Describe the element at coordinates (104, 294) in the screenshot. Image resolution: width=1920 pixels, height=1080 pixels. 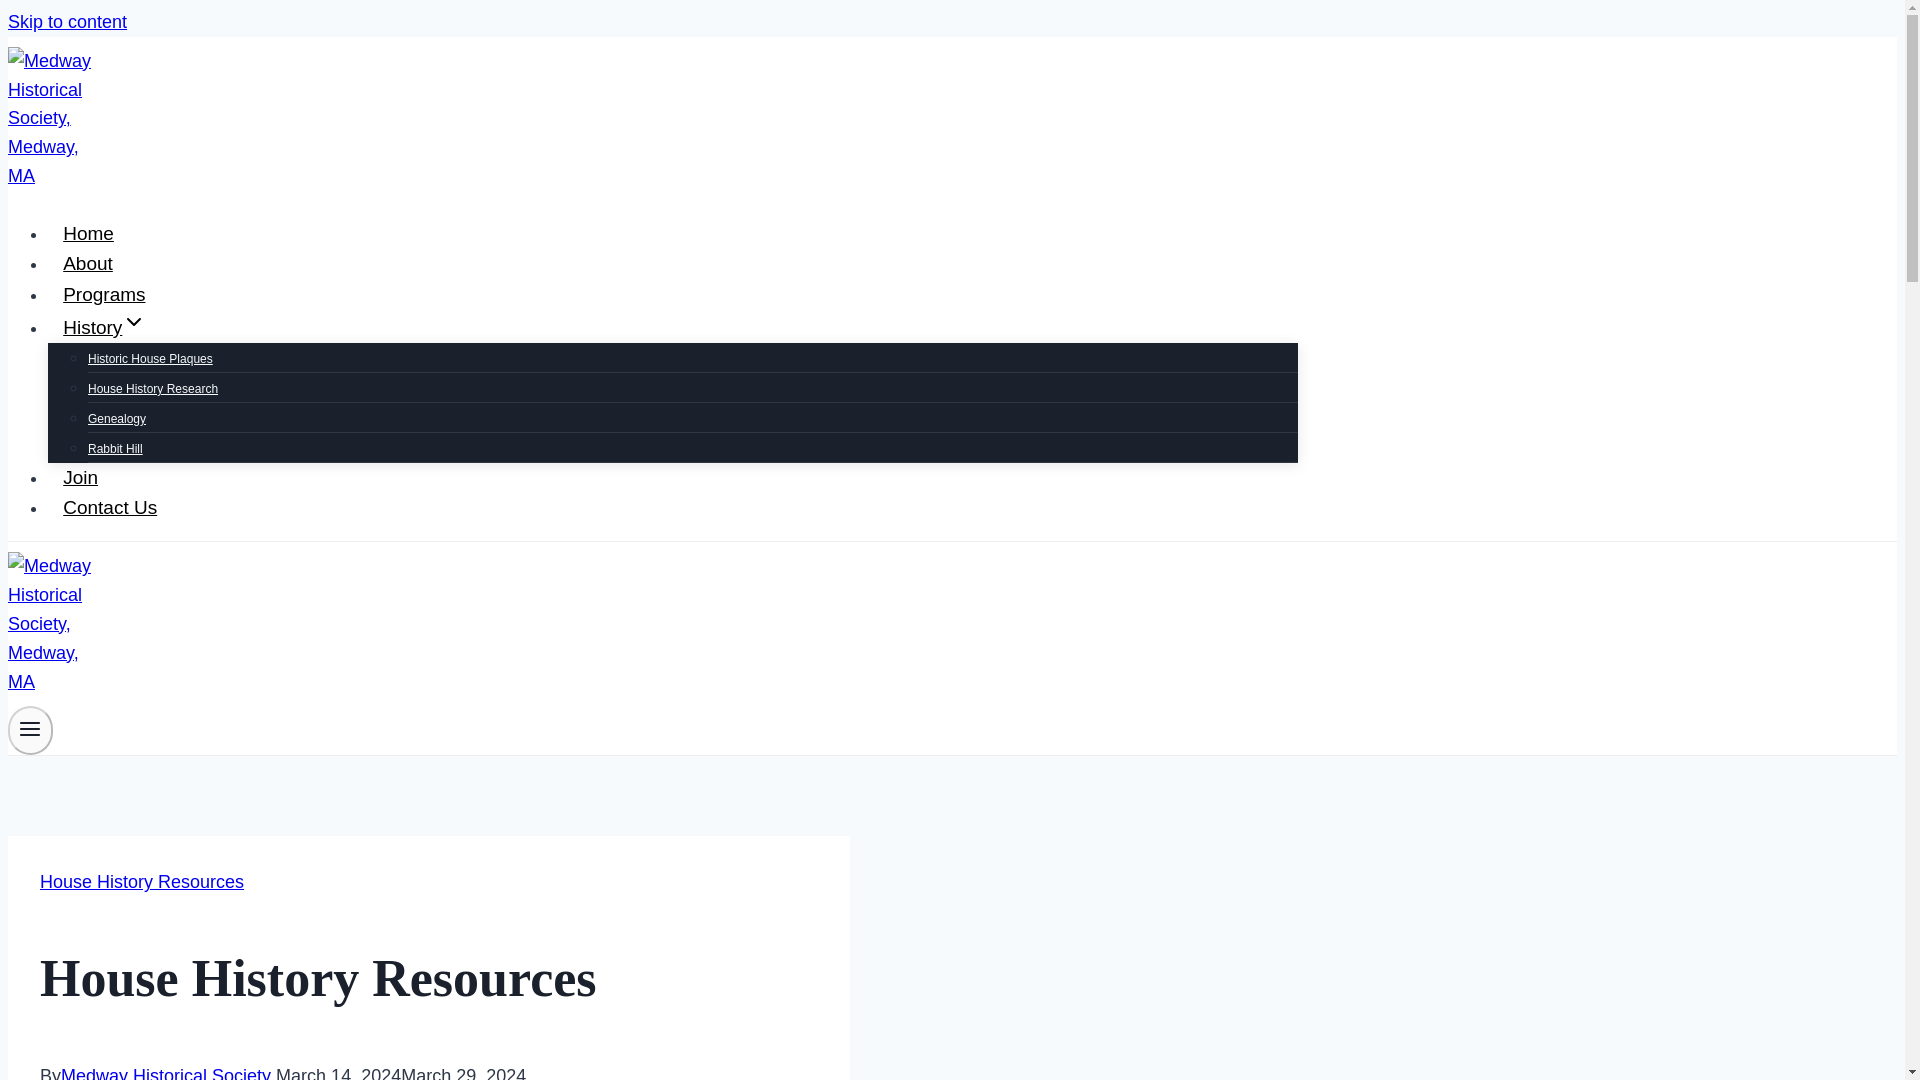
I see `Programs` at that location.